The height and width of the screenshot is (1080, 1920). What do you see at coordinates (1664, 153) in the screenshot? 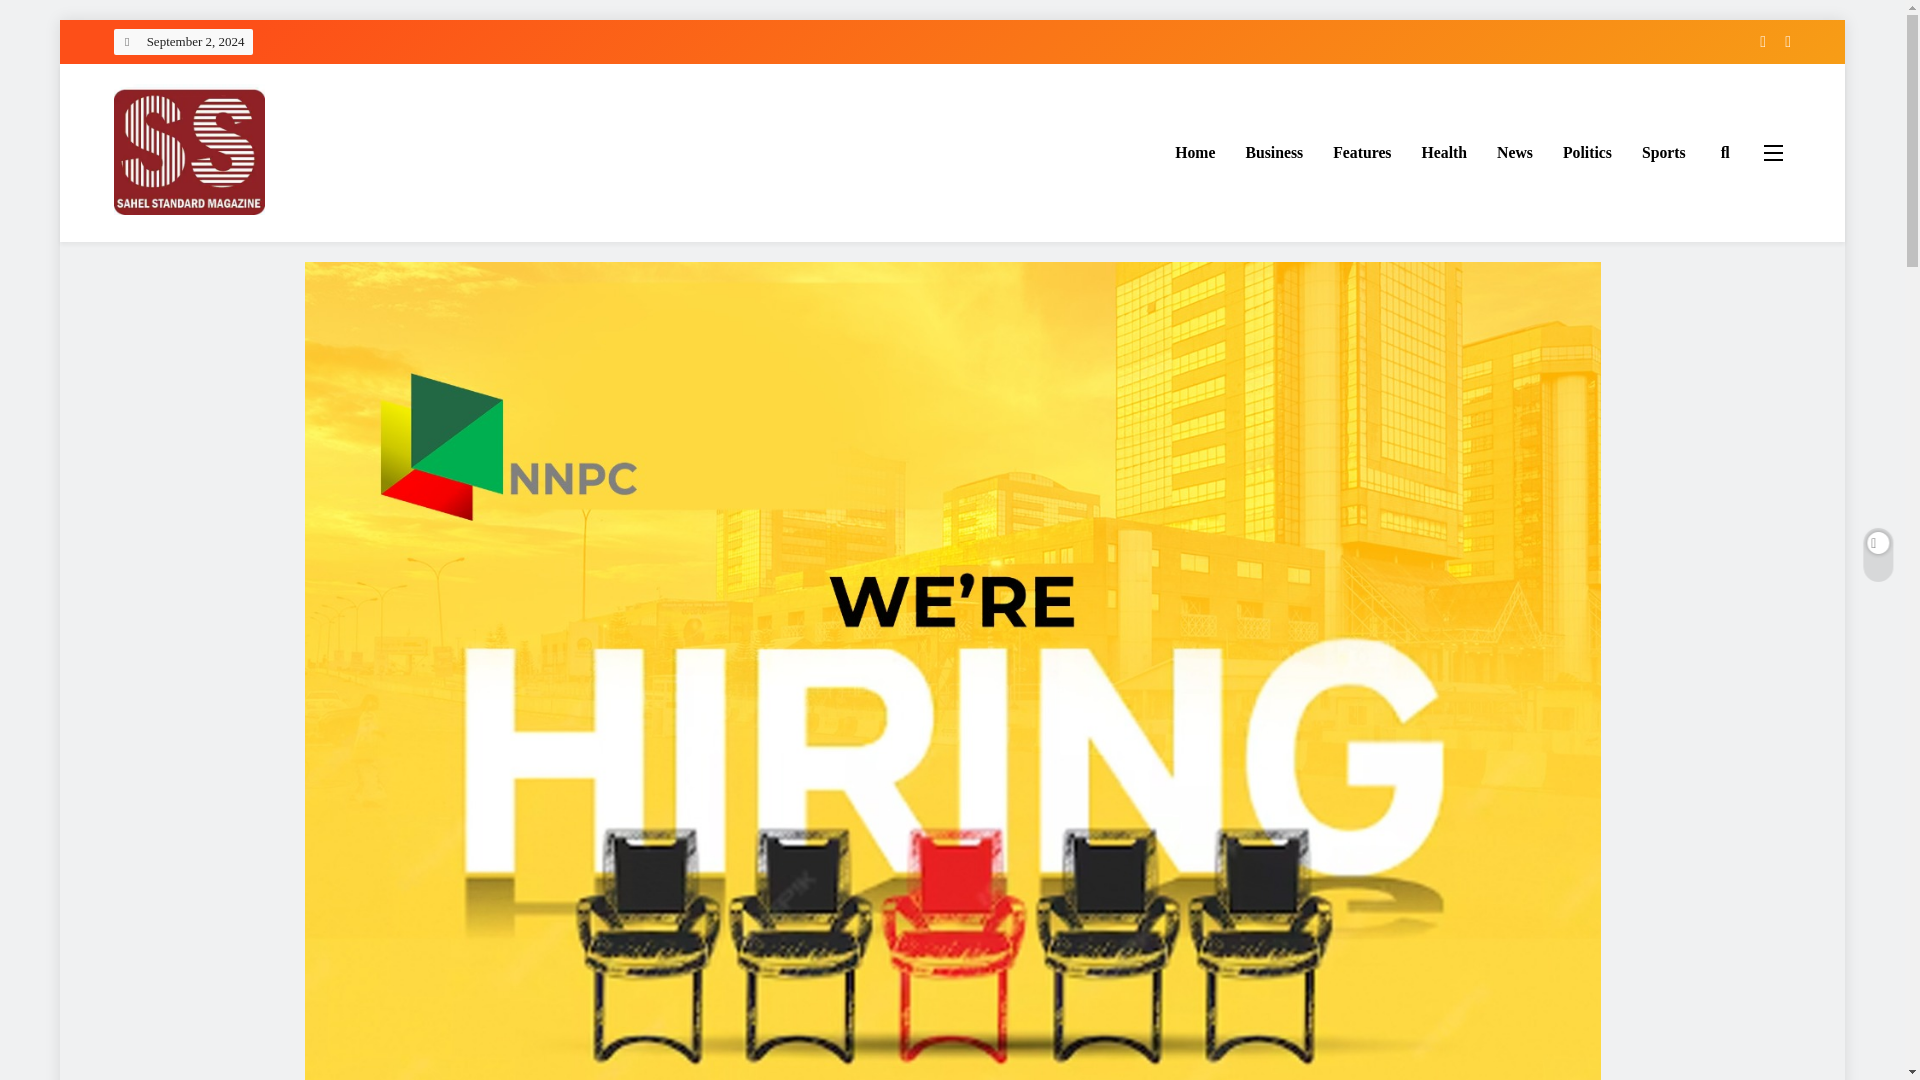
I see `Sports` at bounding box center [1664, 153].